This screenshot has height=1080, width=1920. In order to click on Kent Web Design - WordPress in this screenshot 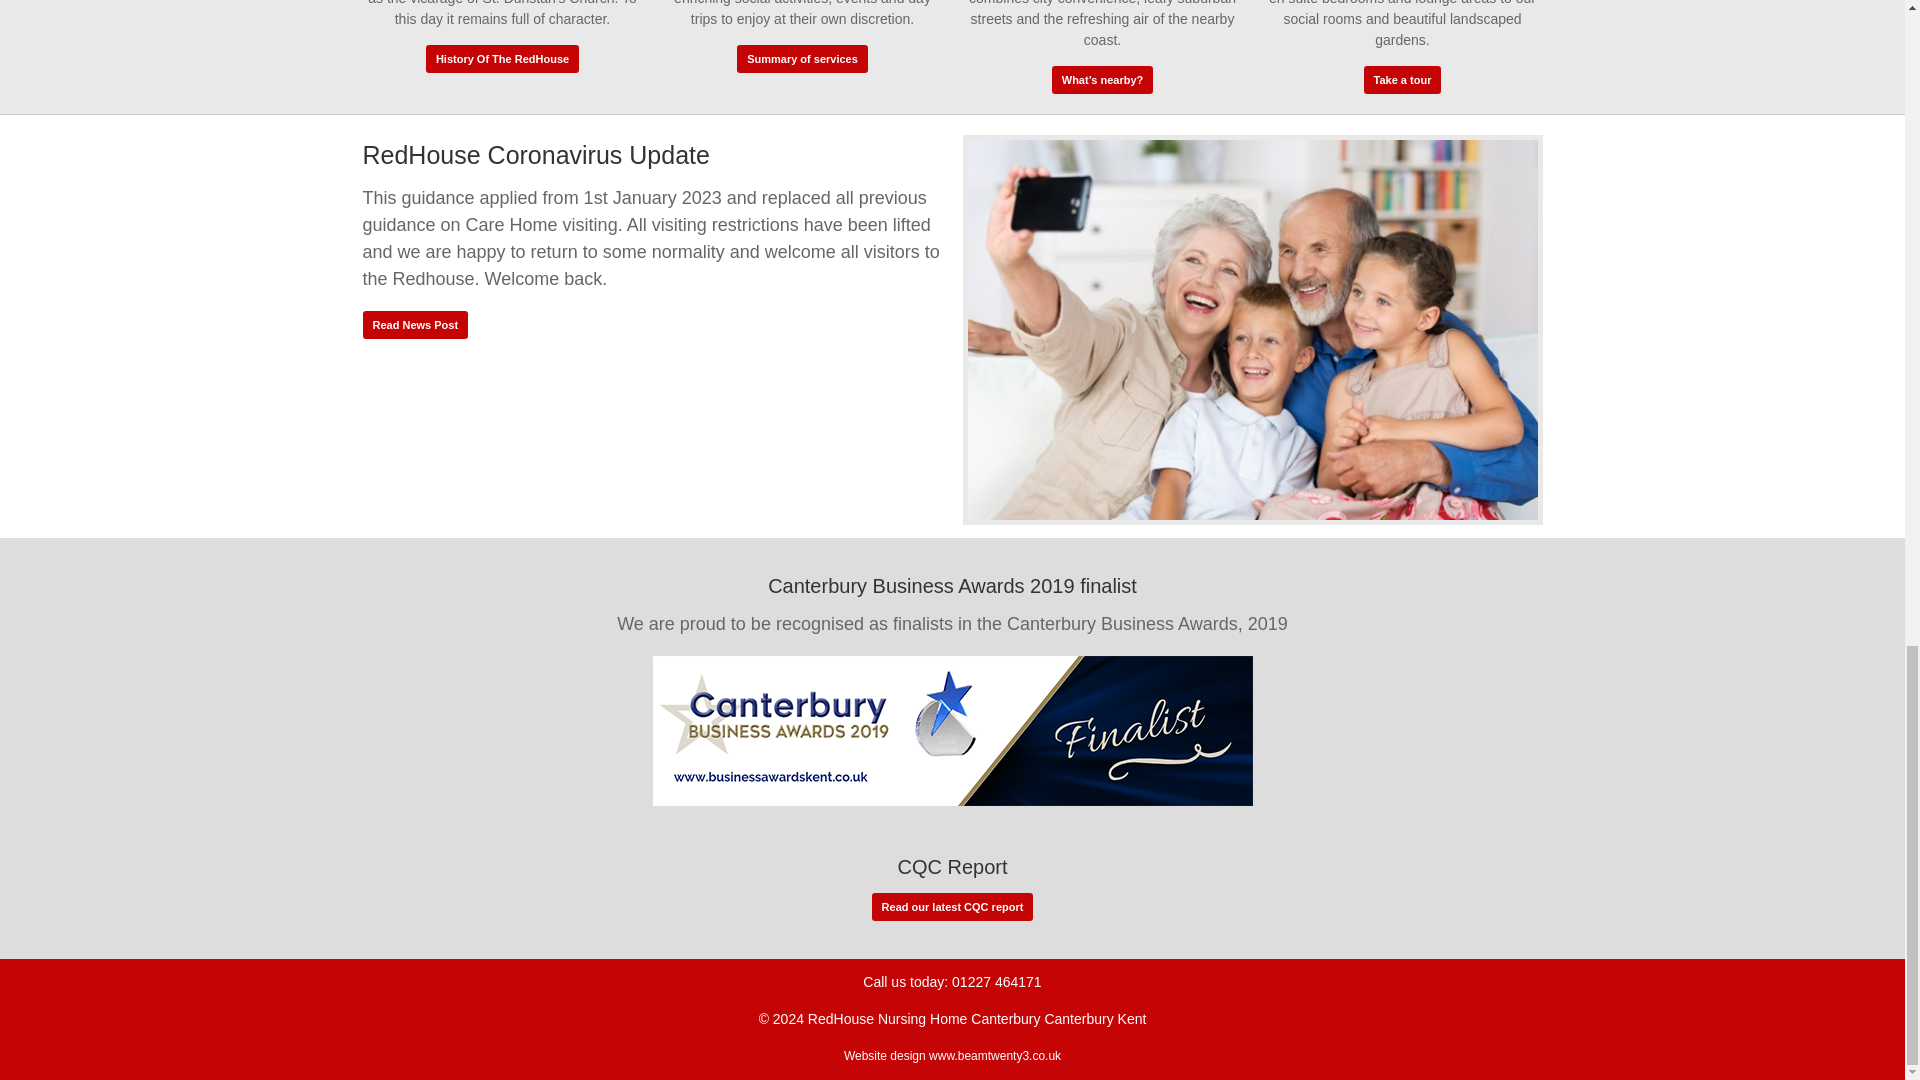, I will do `click(995, 1055)`.